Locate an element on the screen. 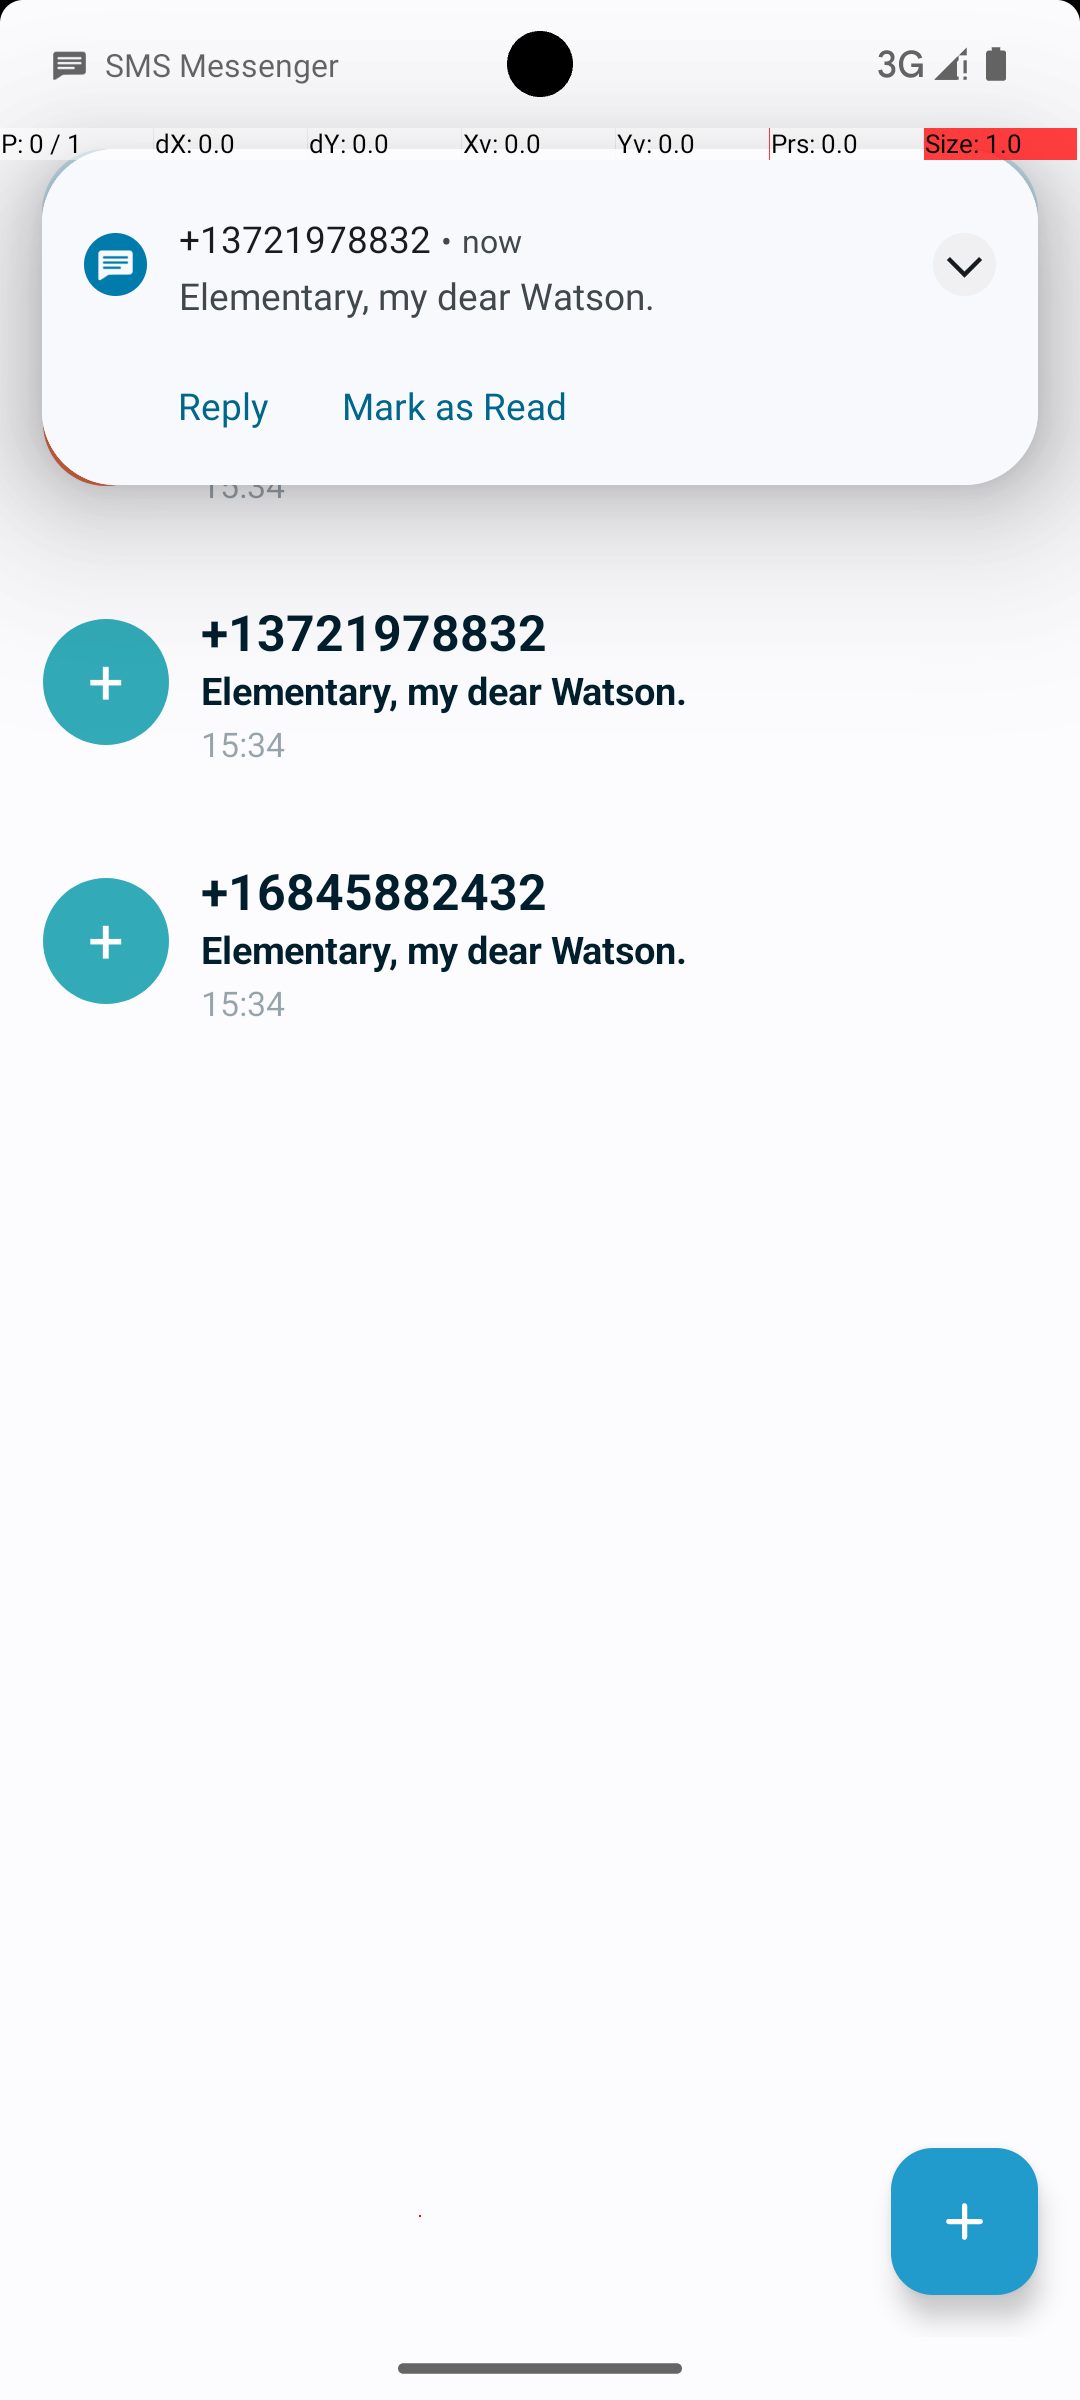 The width and height of the screenshot is (1080, 2400). Off is located at coordinates (794, 76).